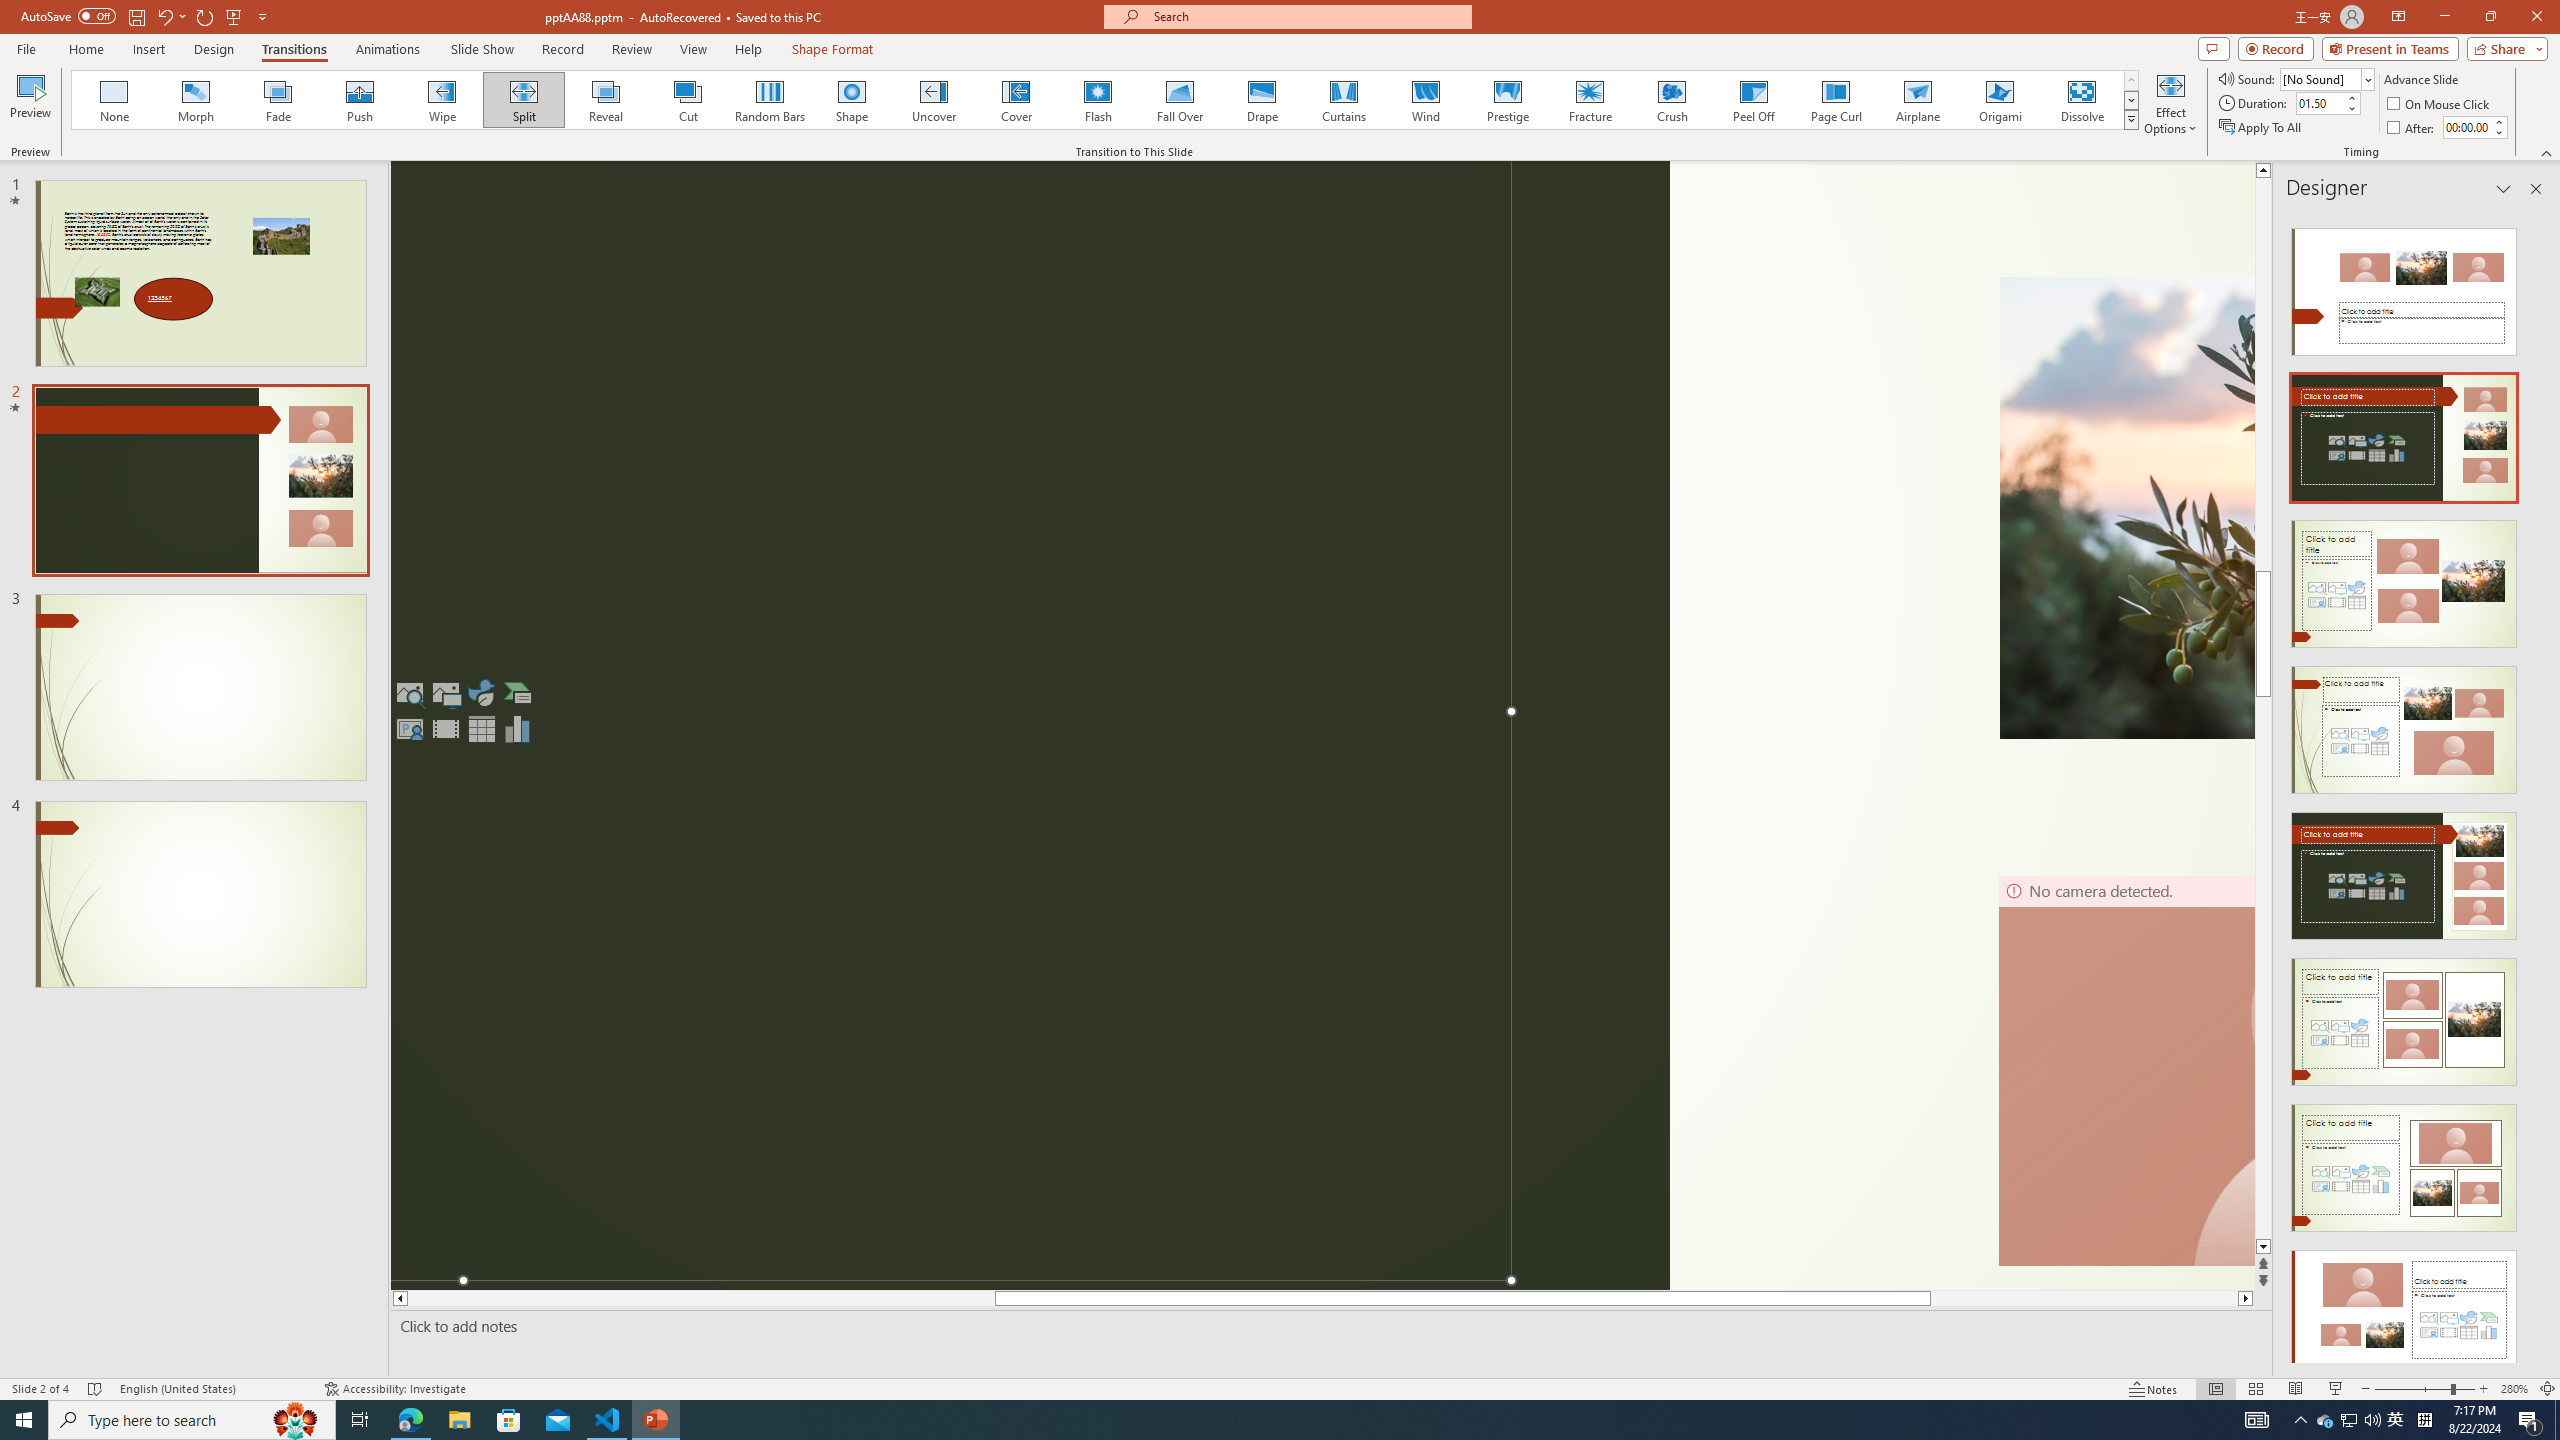  I want to click on Content Placeholder, so click(950, 720).